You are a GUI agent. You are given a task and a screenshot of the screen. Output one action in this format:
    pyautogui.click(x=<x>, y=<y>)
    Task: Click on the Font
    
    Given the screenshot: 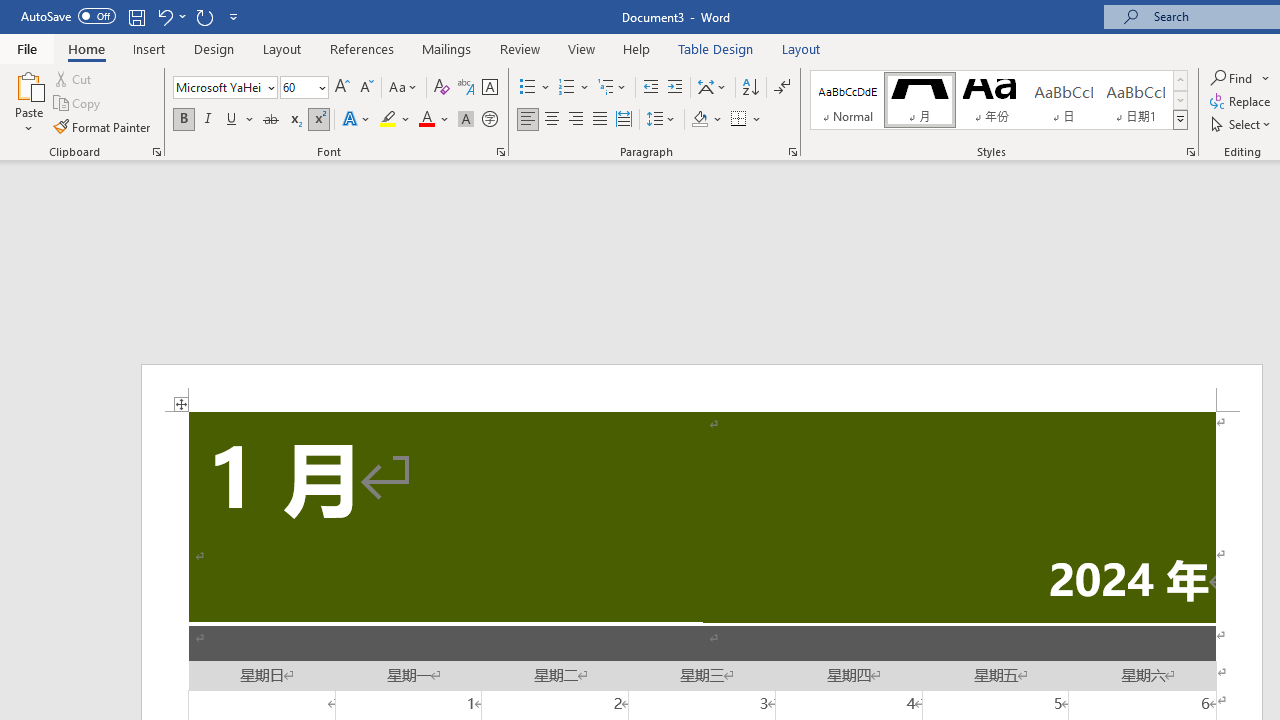 What is the action you would take?
    pyautogui.click(x=224, y=88)
    